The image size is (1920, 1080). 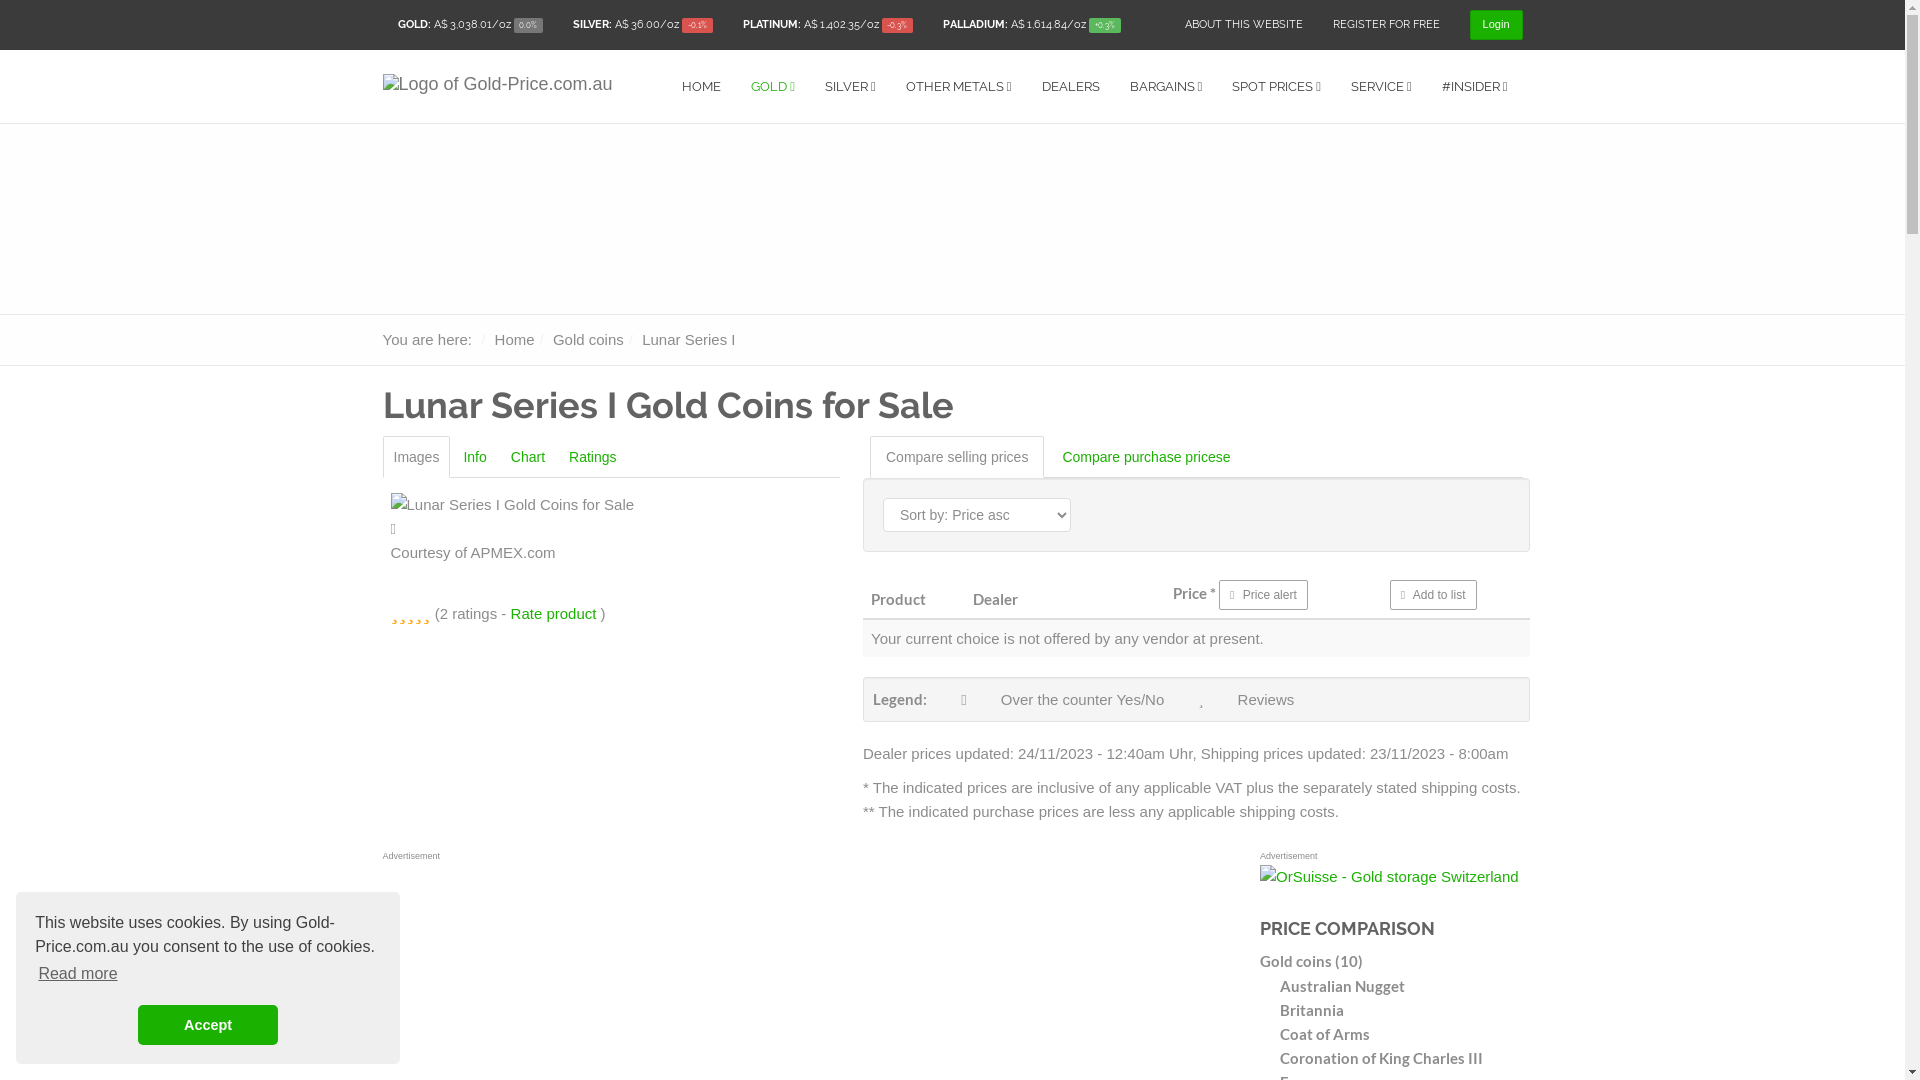 I want to click on Home, so click(x=515, y=340).